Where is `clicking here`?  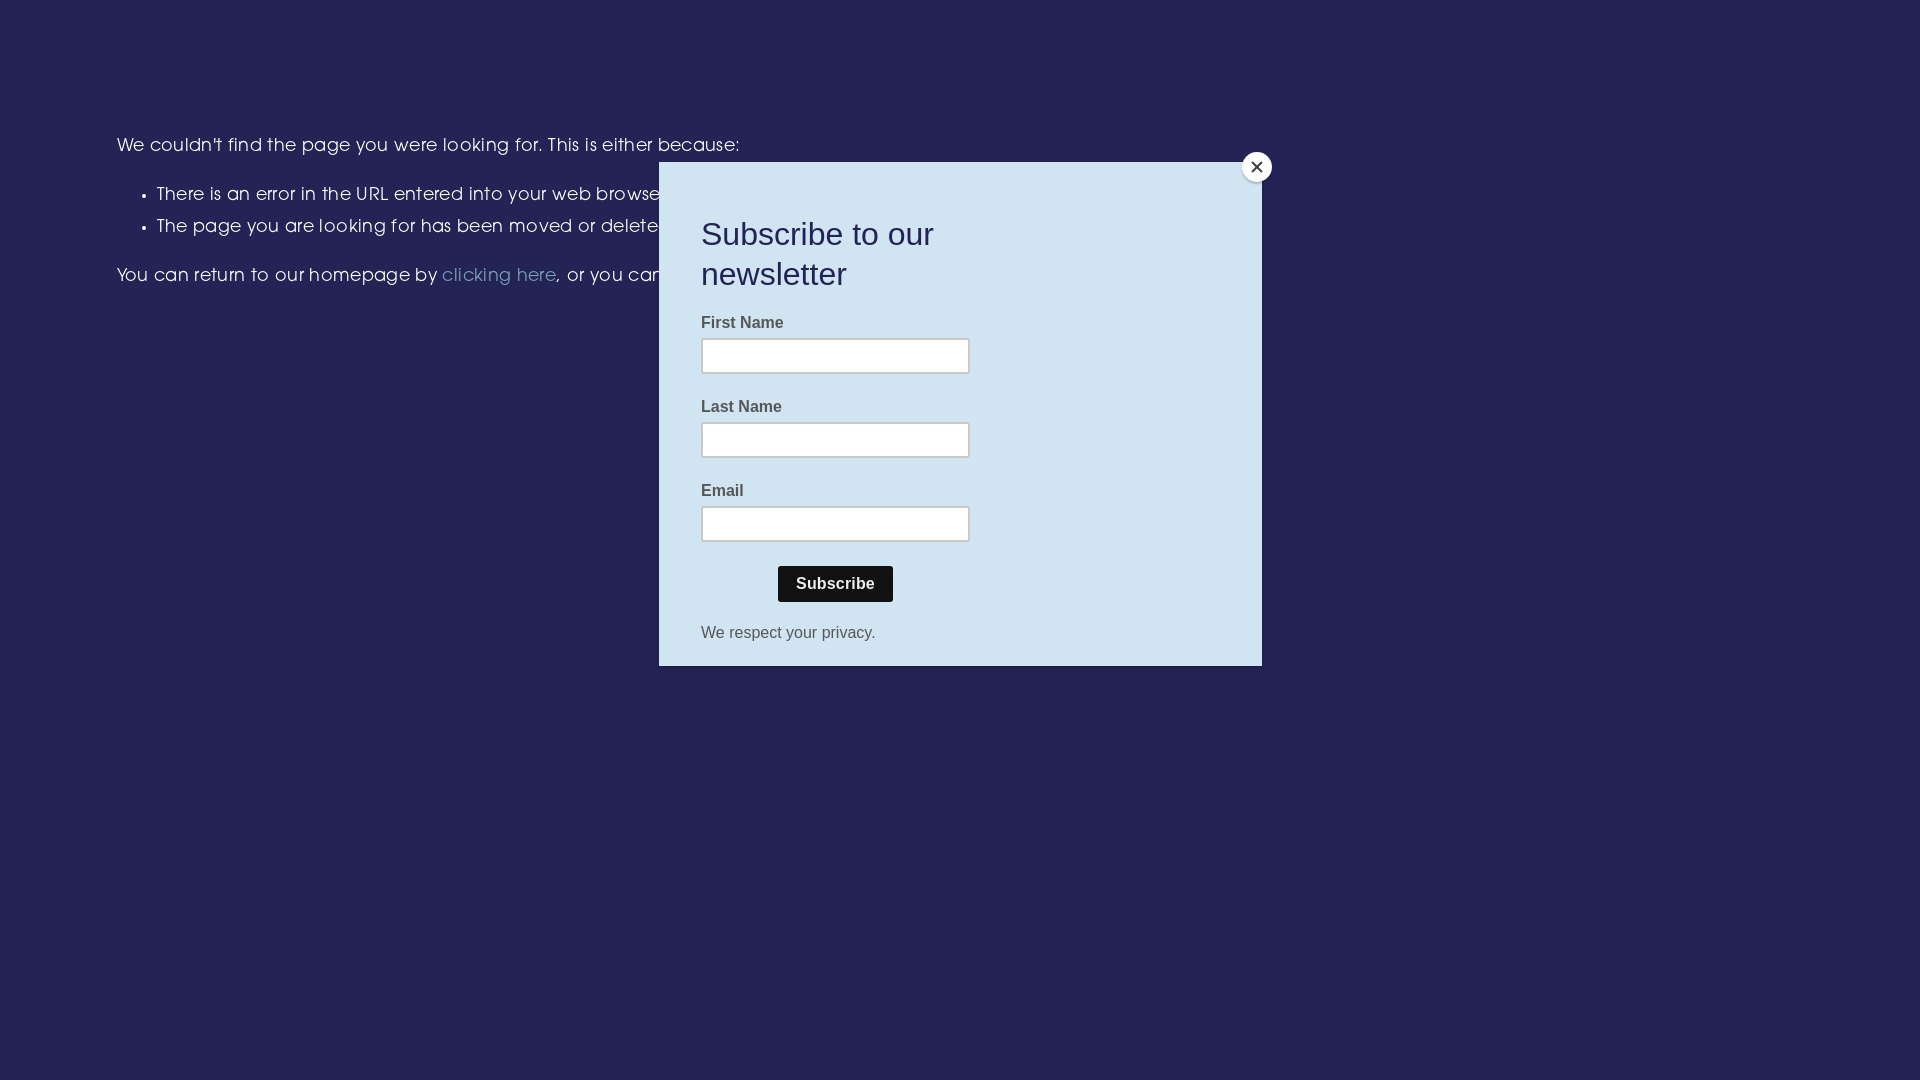 clicking here is located at coordinates (1157, 276).